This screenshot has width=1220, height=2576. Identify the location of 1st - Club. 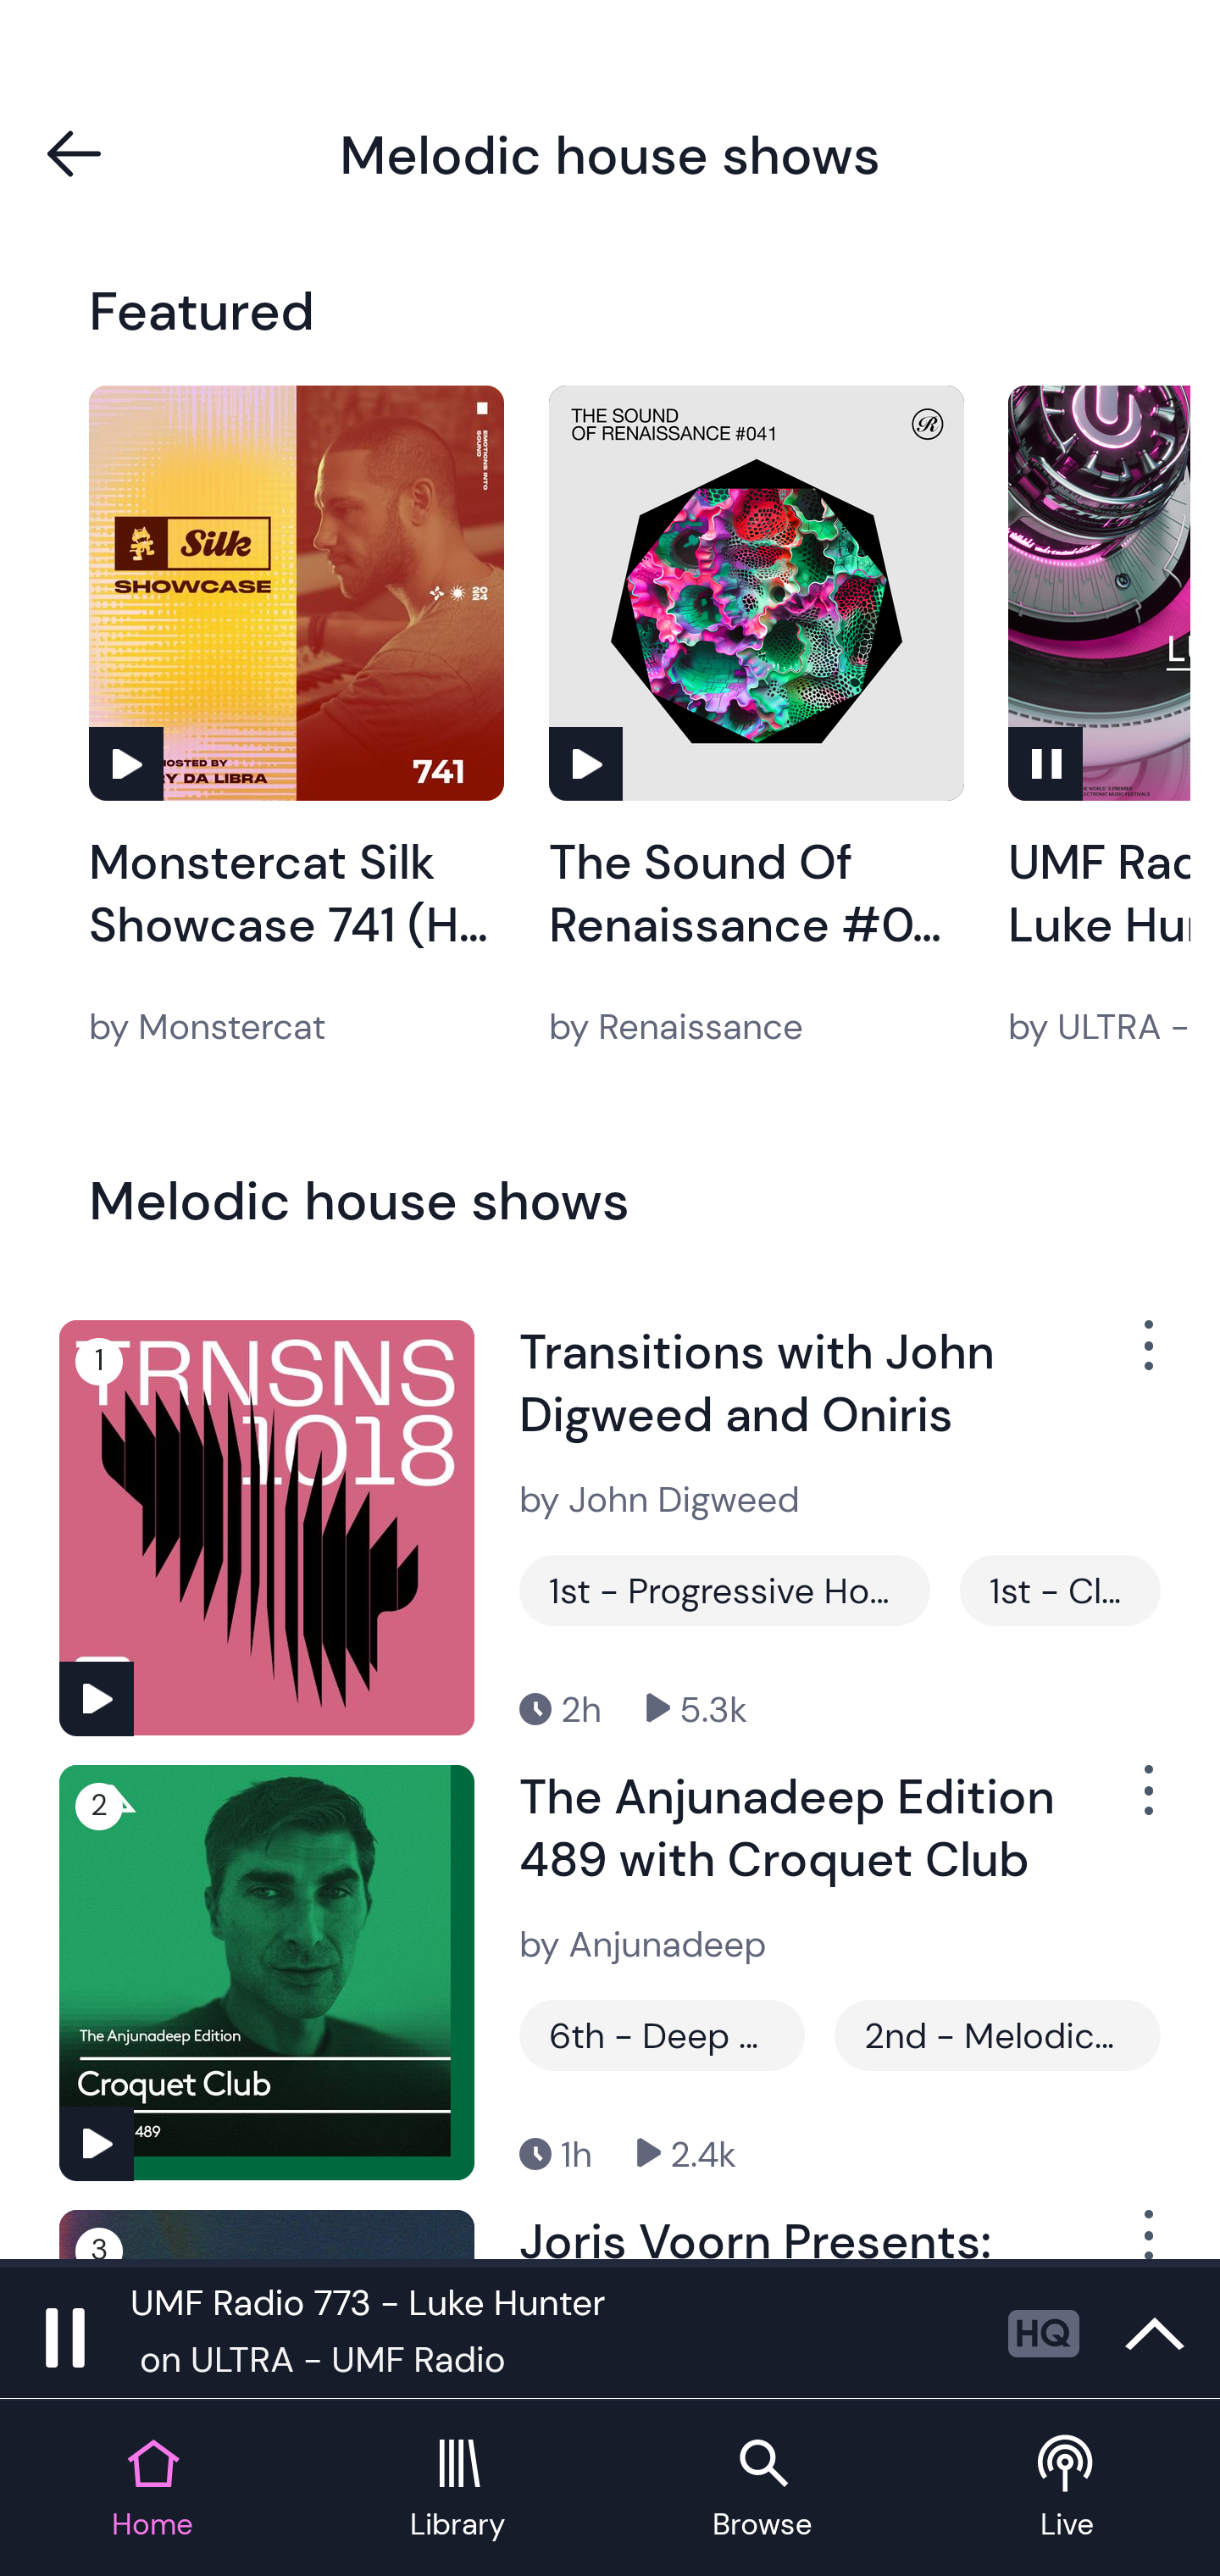
(1060, 1591).